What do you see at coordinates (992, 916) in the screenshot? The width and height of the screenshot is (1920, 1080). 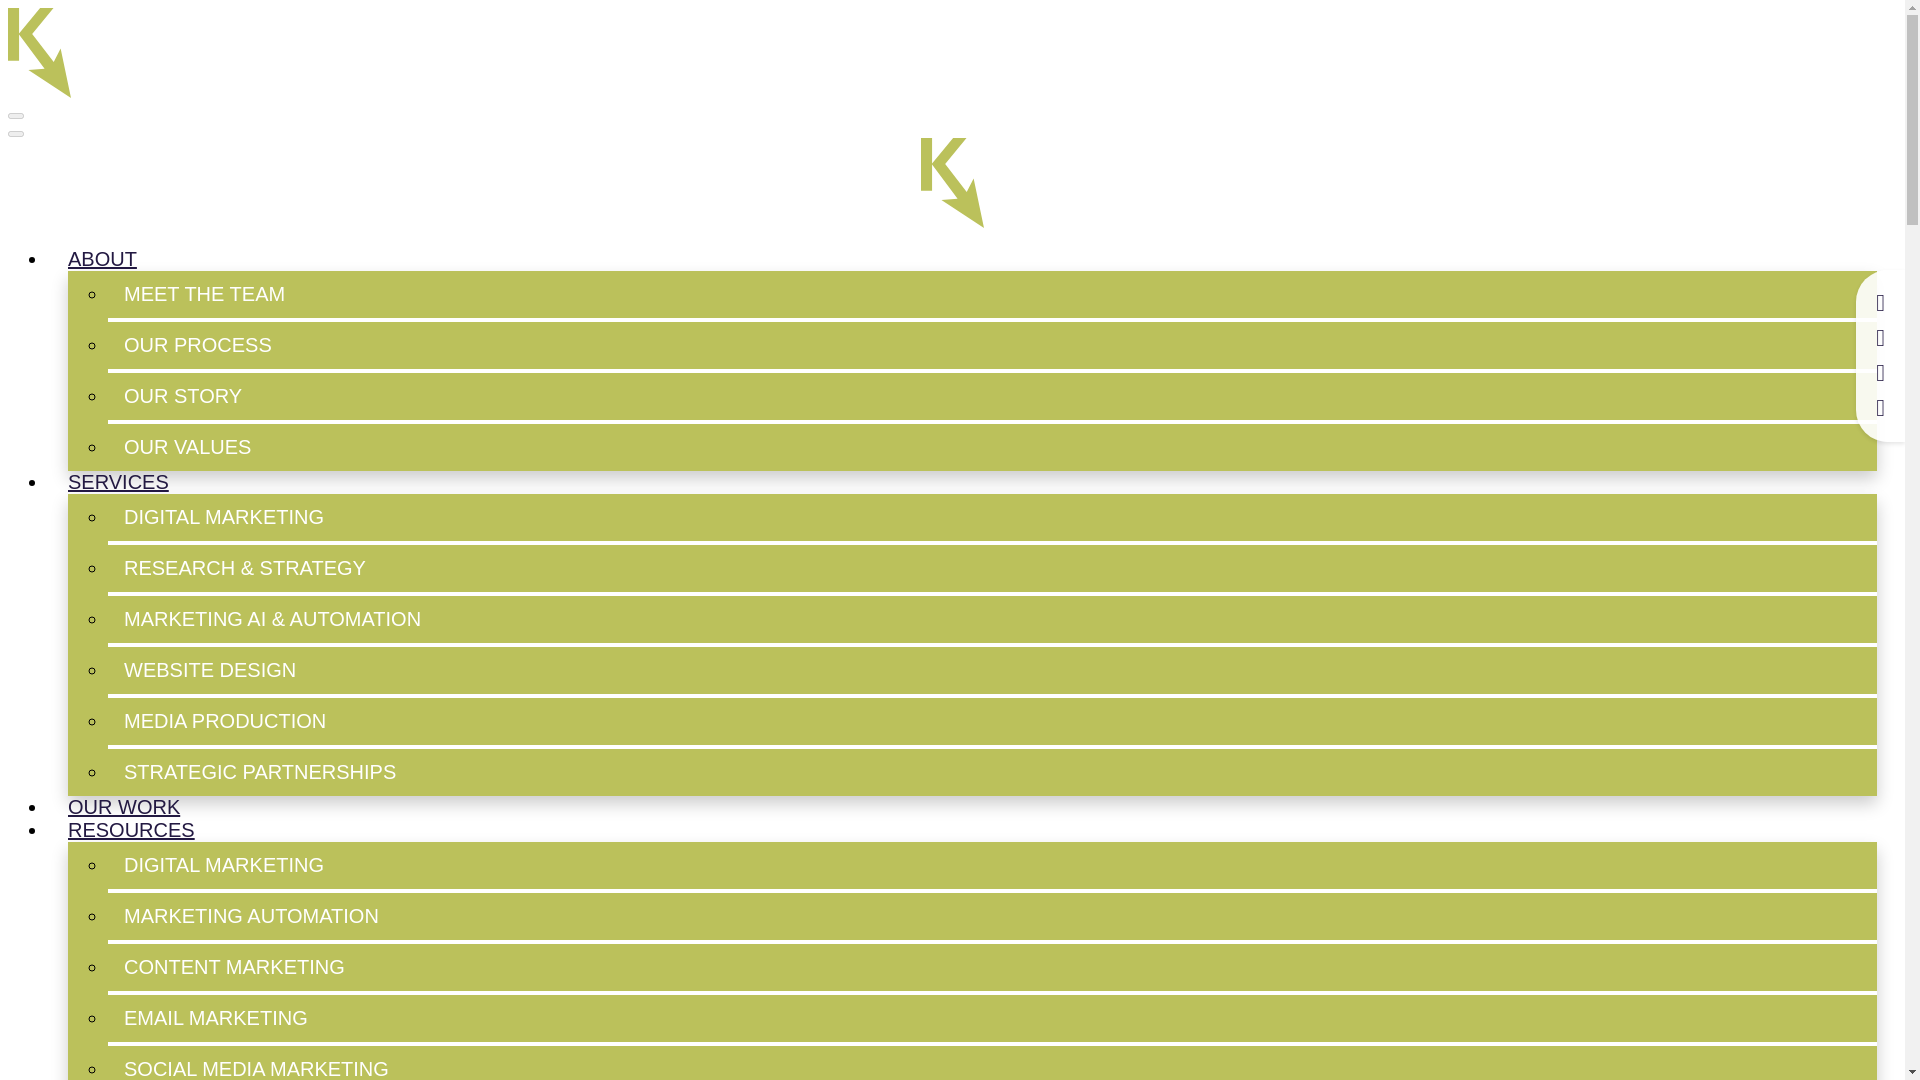 I see `MARKETING AUTOMATION` at bounding box center [992, 916].